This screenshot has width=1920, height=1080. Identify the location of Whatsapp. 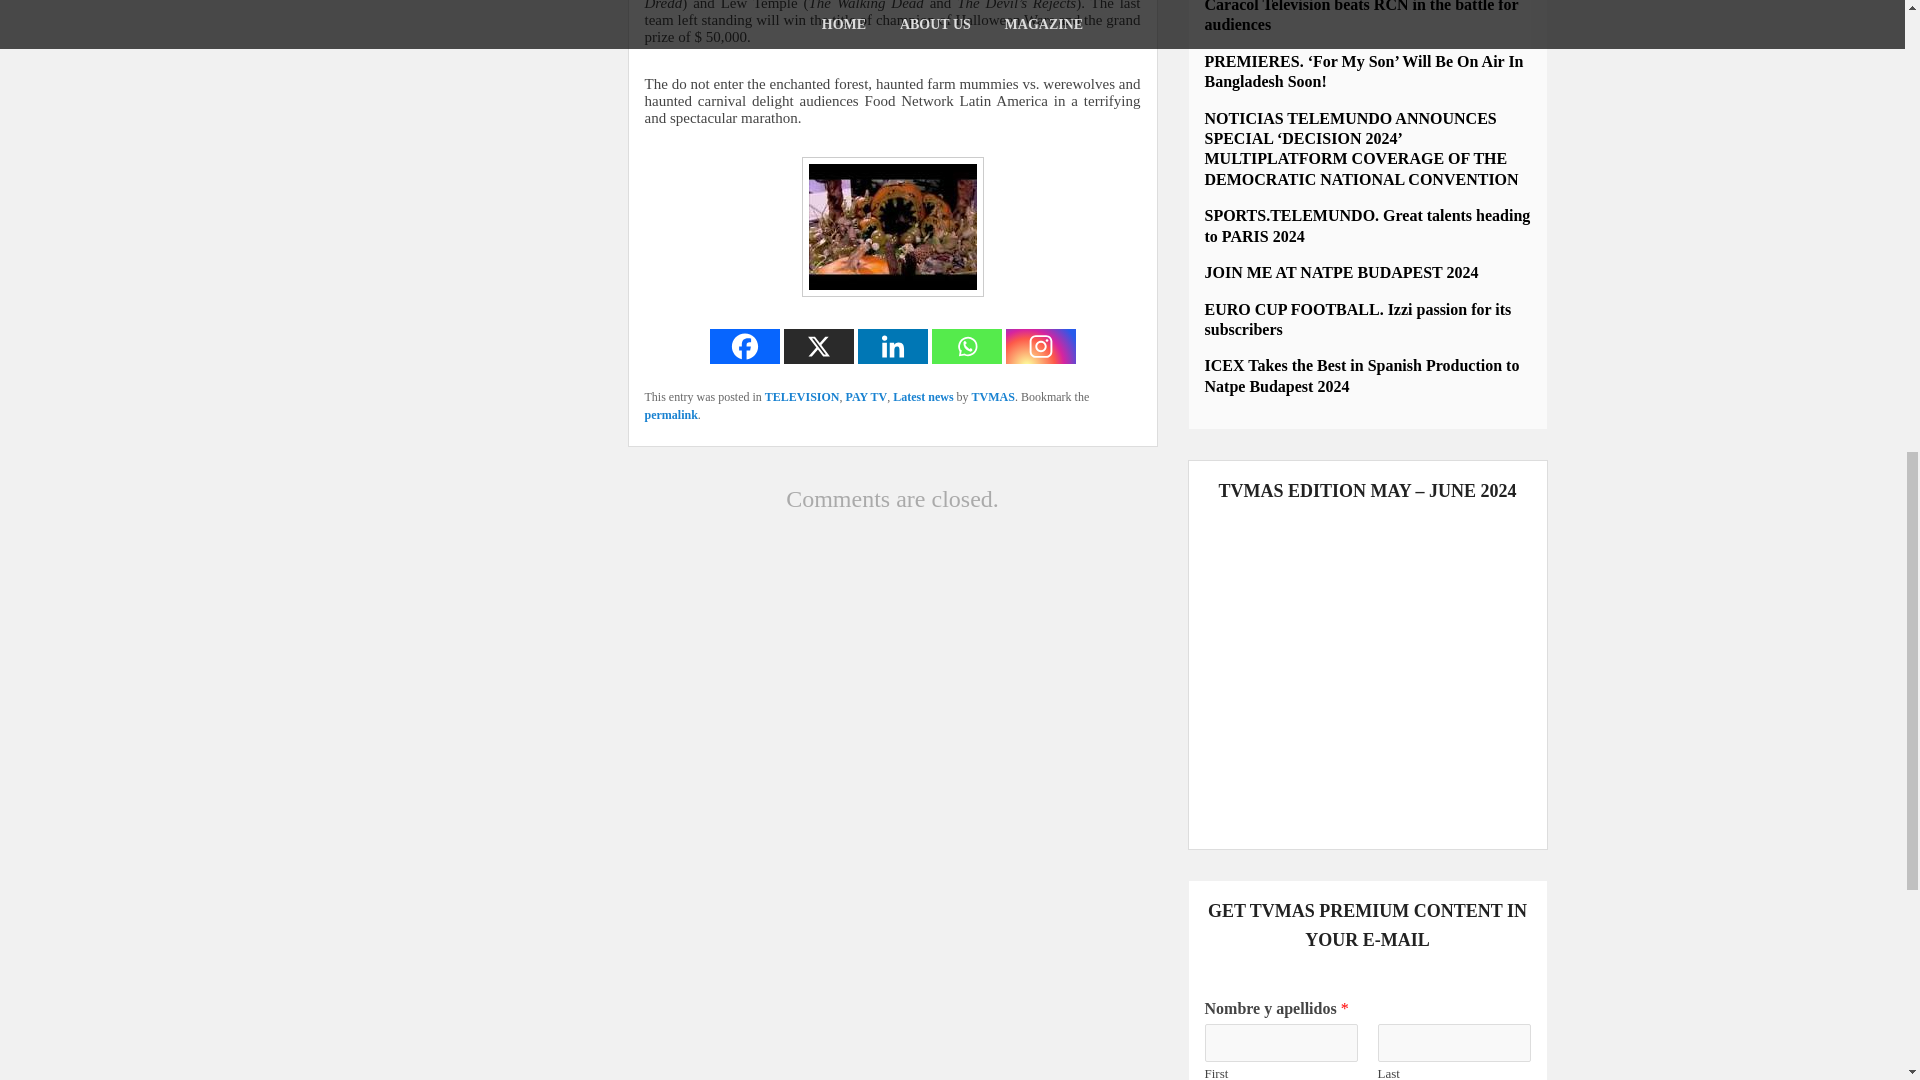
(966, 346).